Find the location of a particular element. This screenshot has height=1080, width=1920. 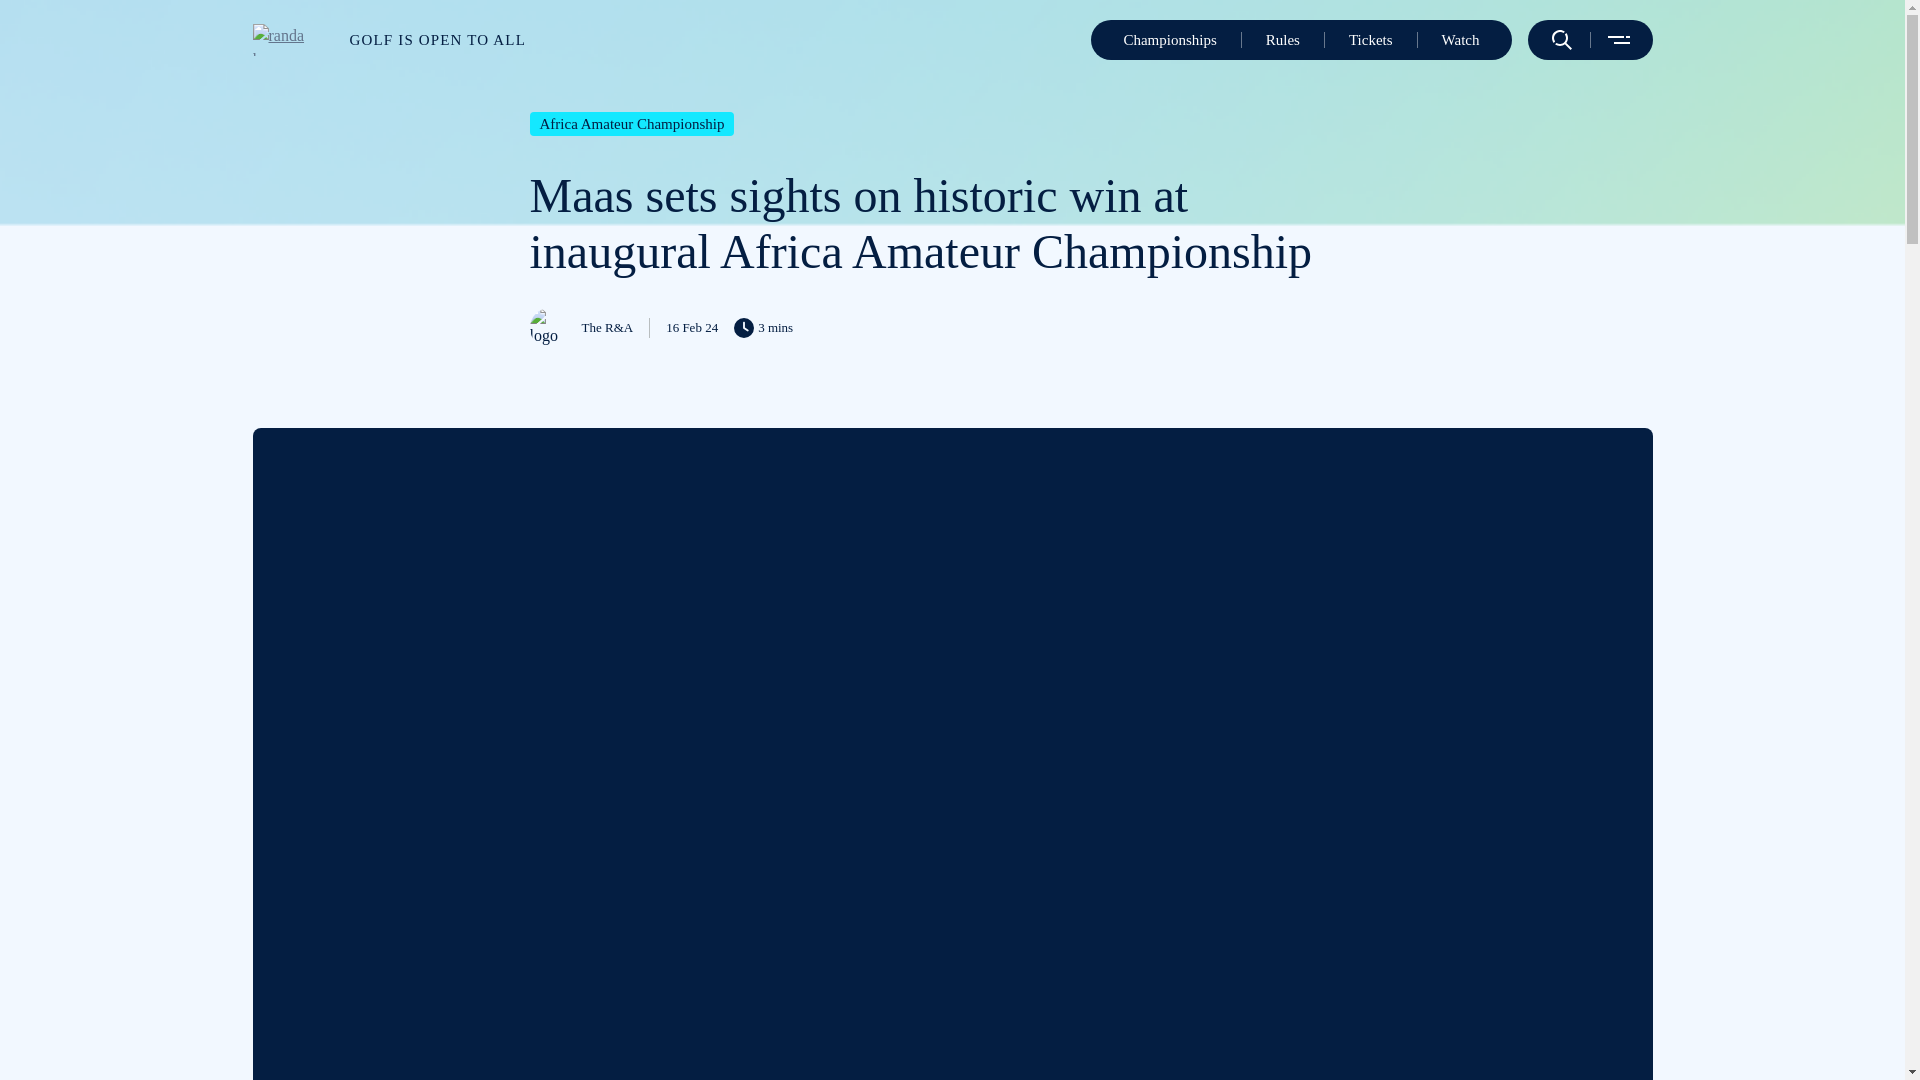

Watch is located at coordinates (1460, 40).